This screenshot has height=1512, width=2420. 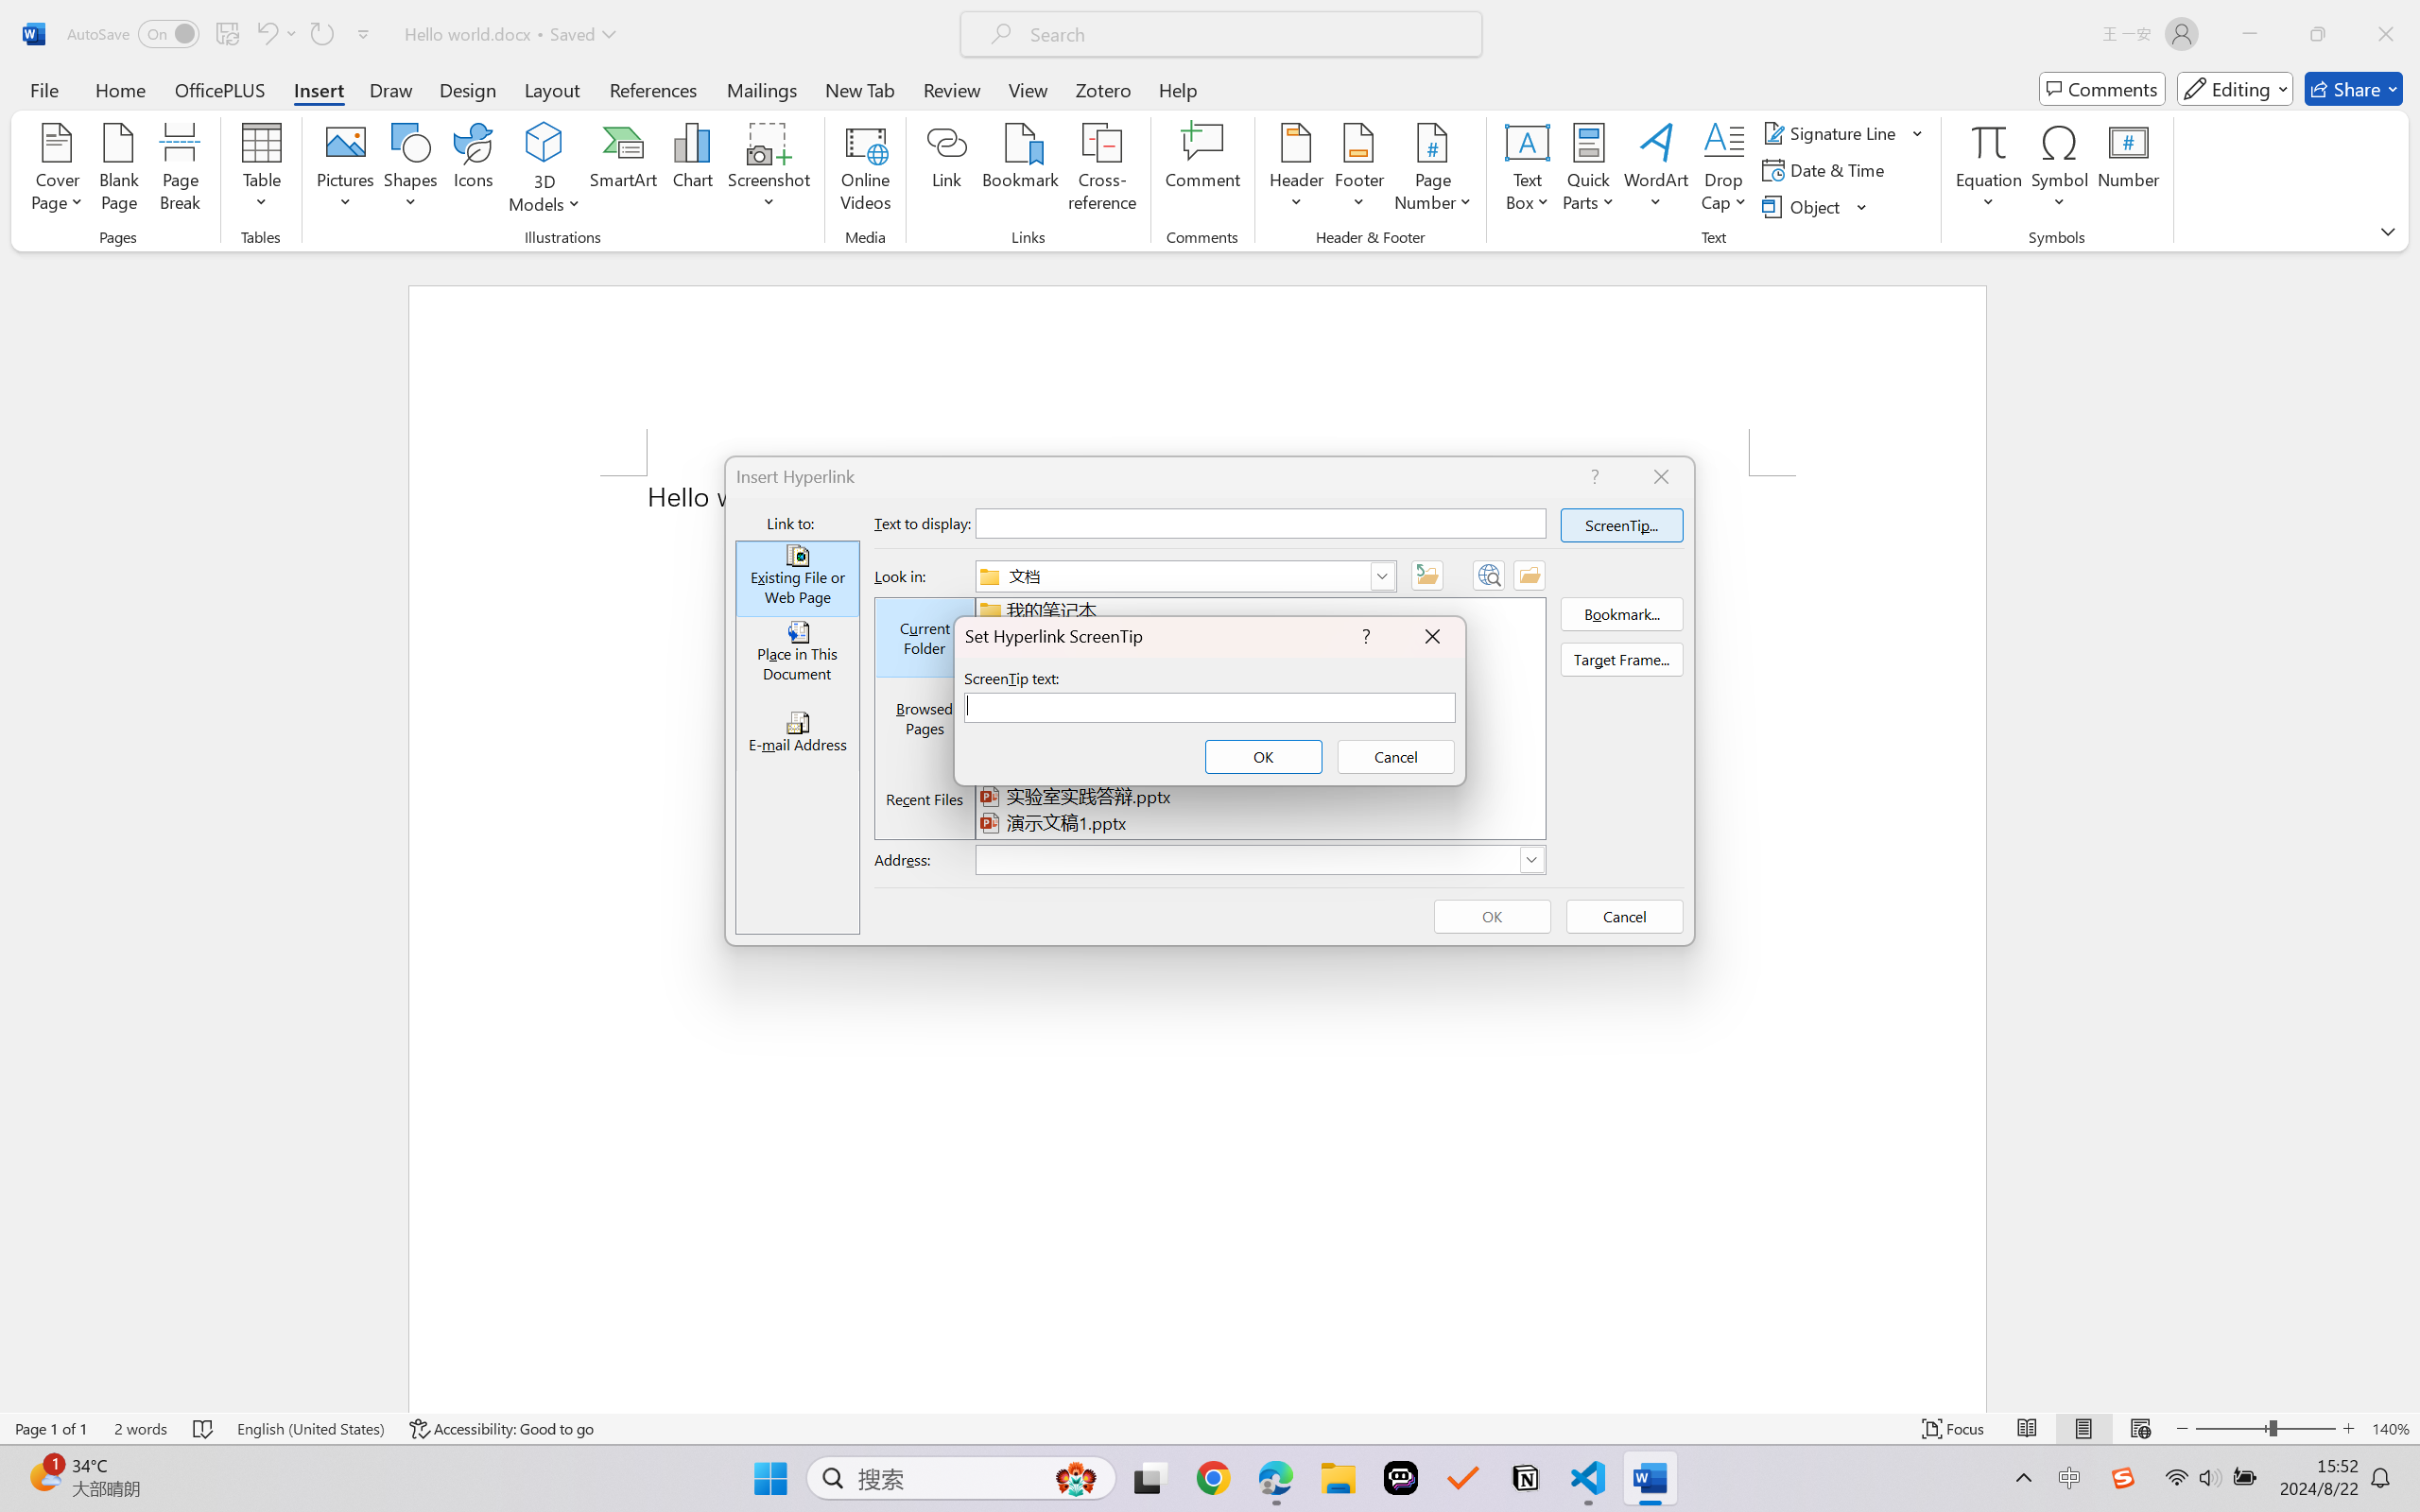 What do you see at coordinates (797, 732) in the screenshot?
I see `E-mail Address` at bounding box center [797, 732].